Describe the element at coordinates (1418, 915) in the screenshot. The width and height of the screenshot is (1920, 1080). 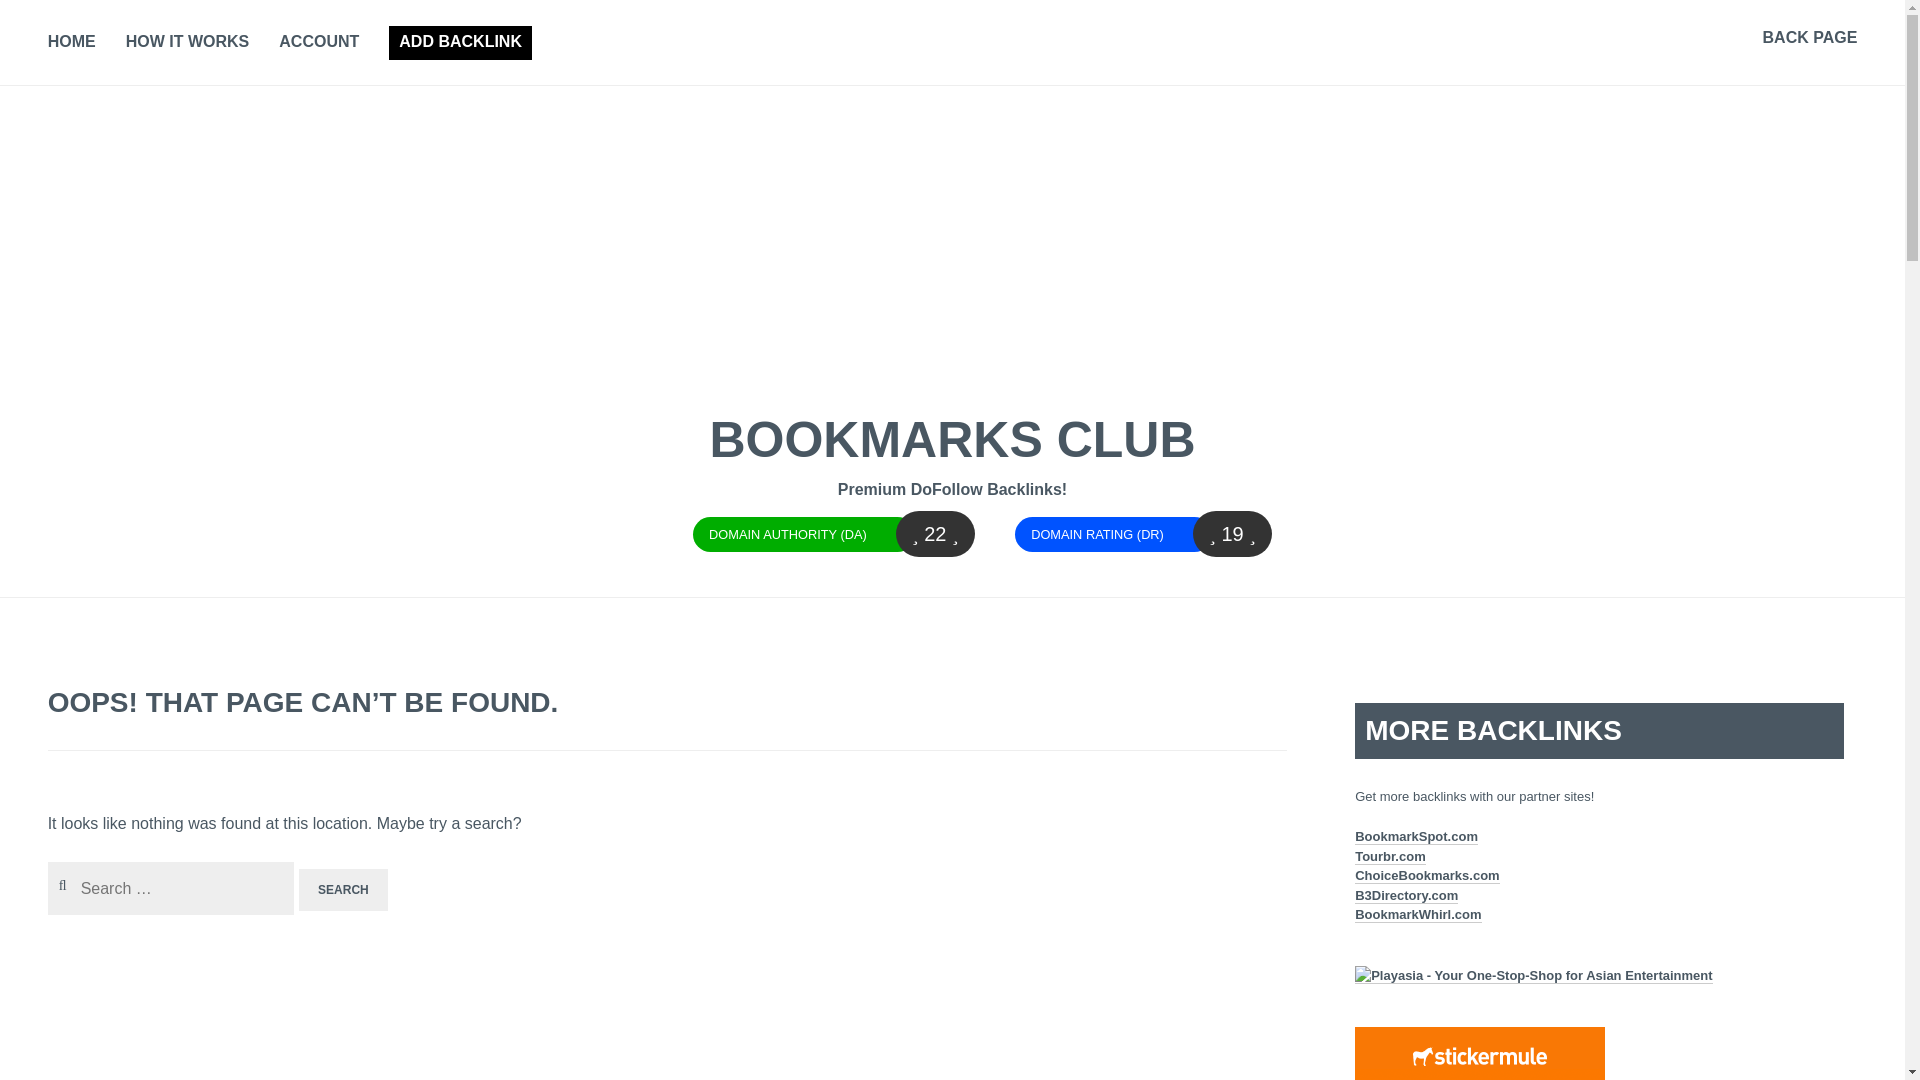
I see `BookmarkWhirl.com` at that location.